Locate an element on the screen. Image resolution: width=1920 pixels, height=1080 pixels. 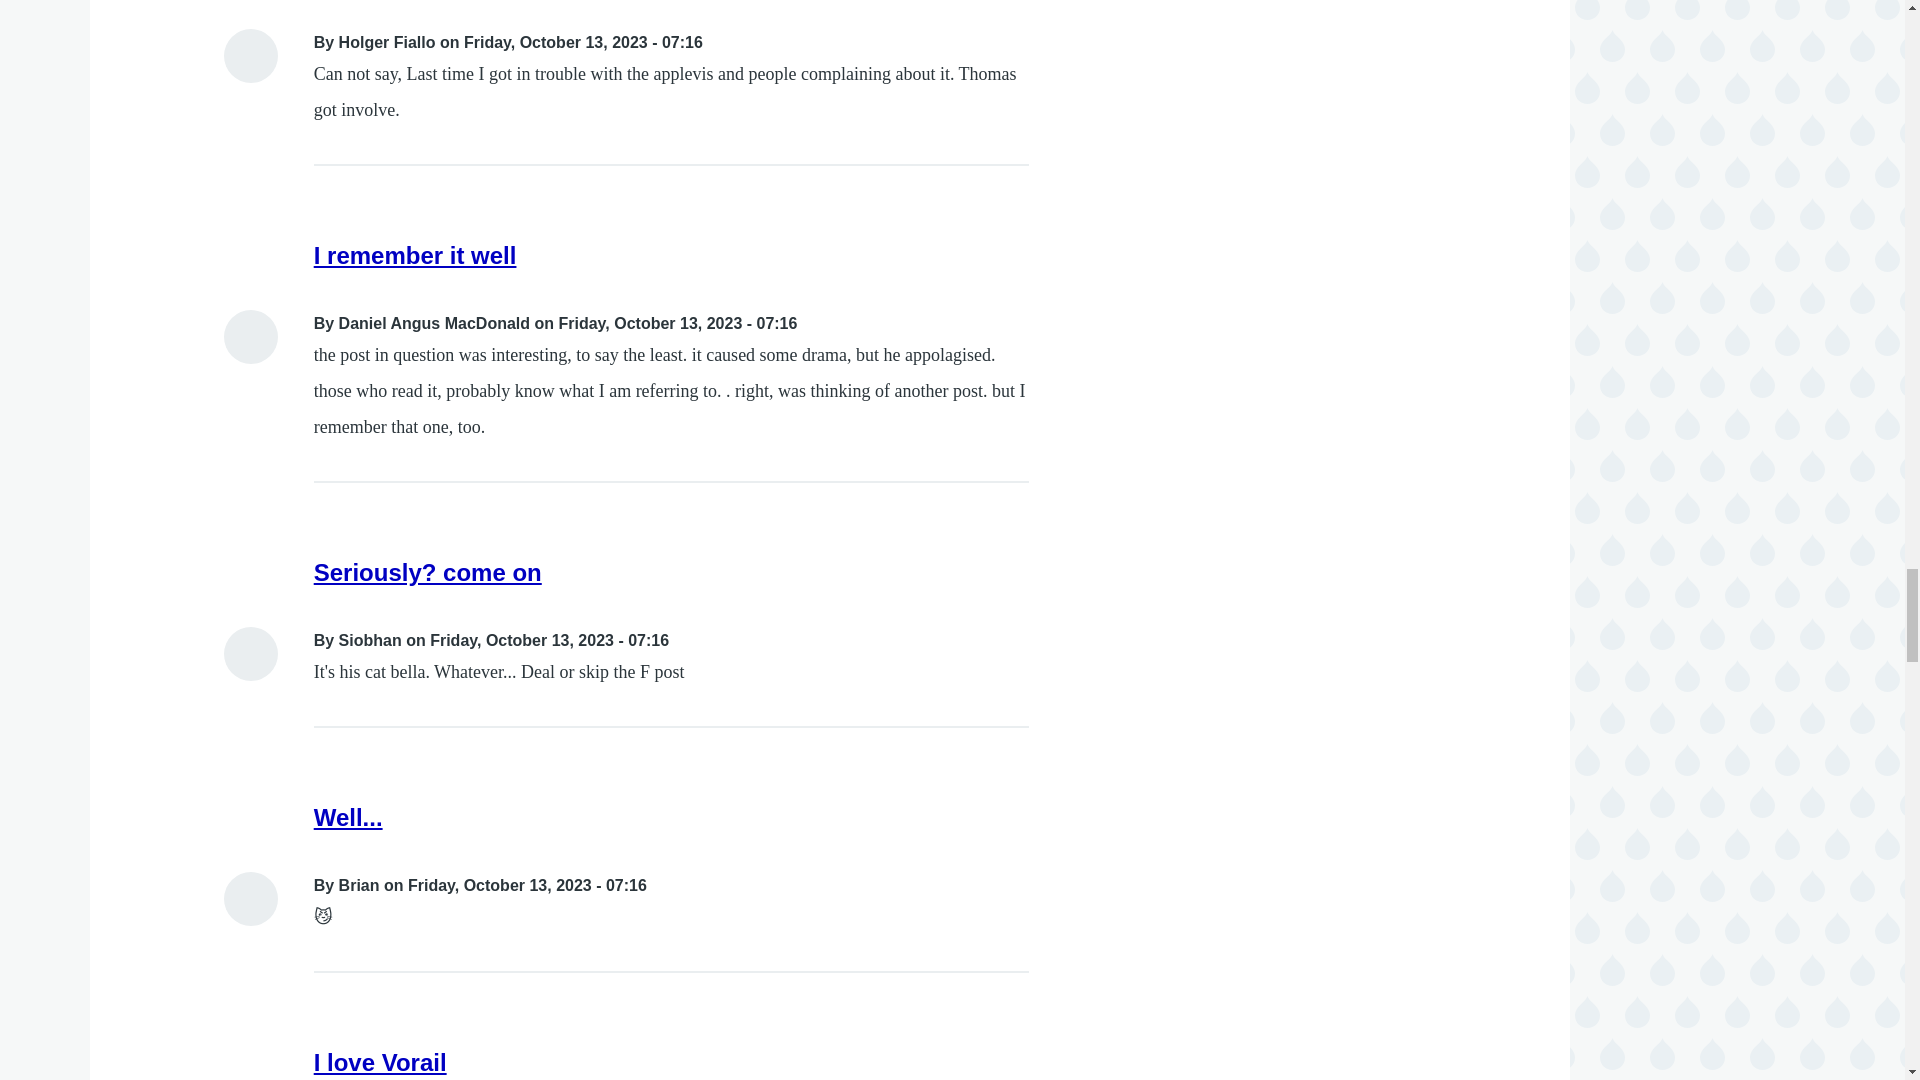
Seriously? come on is located at coordinates (428, 572).